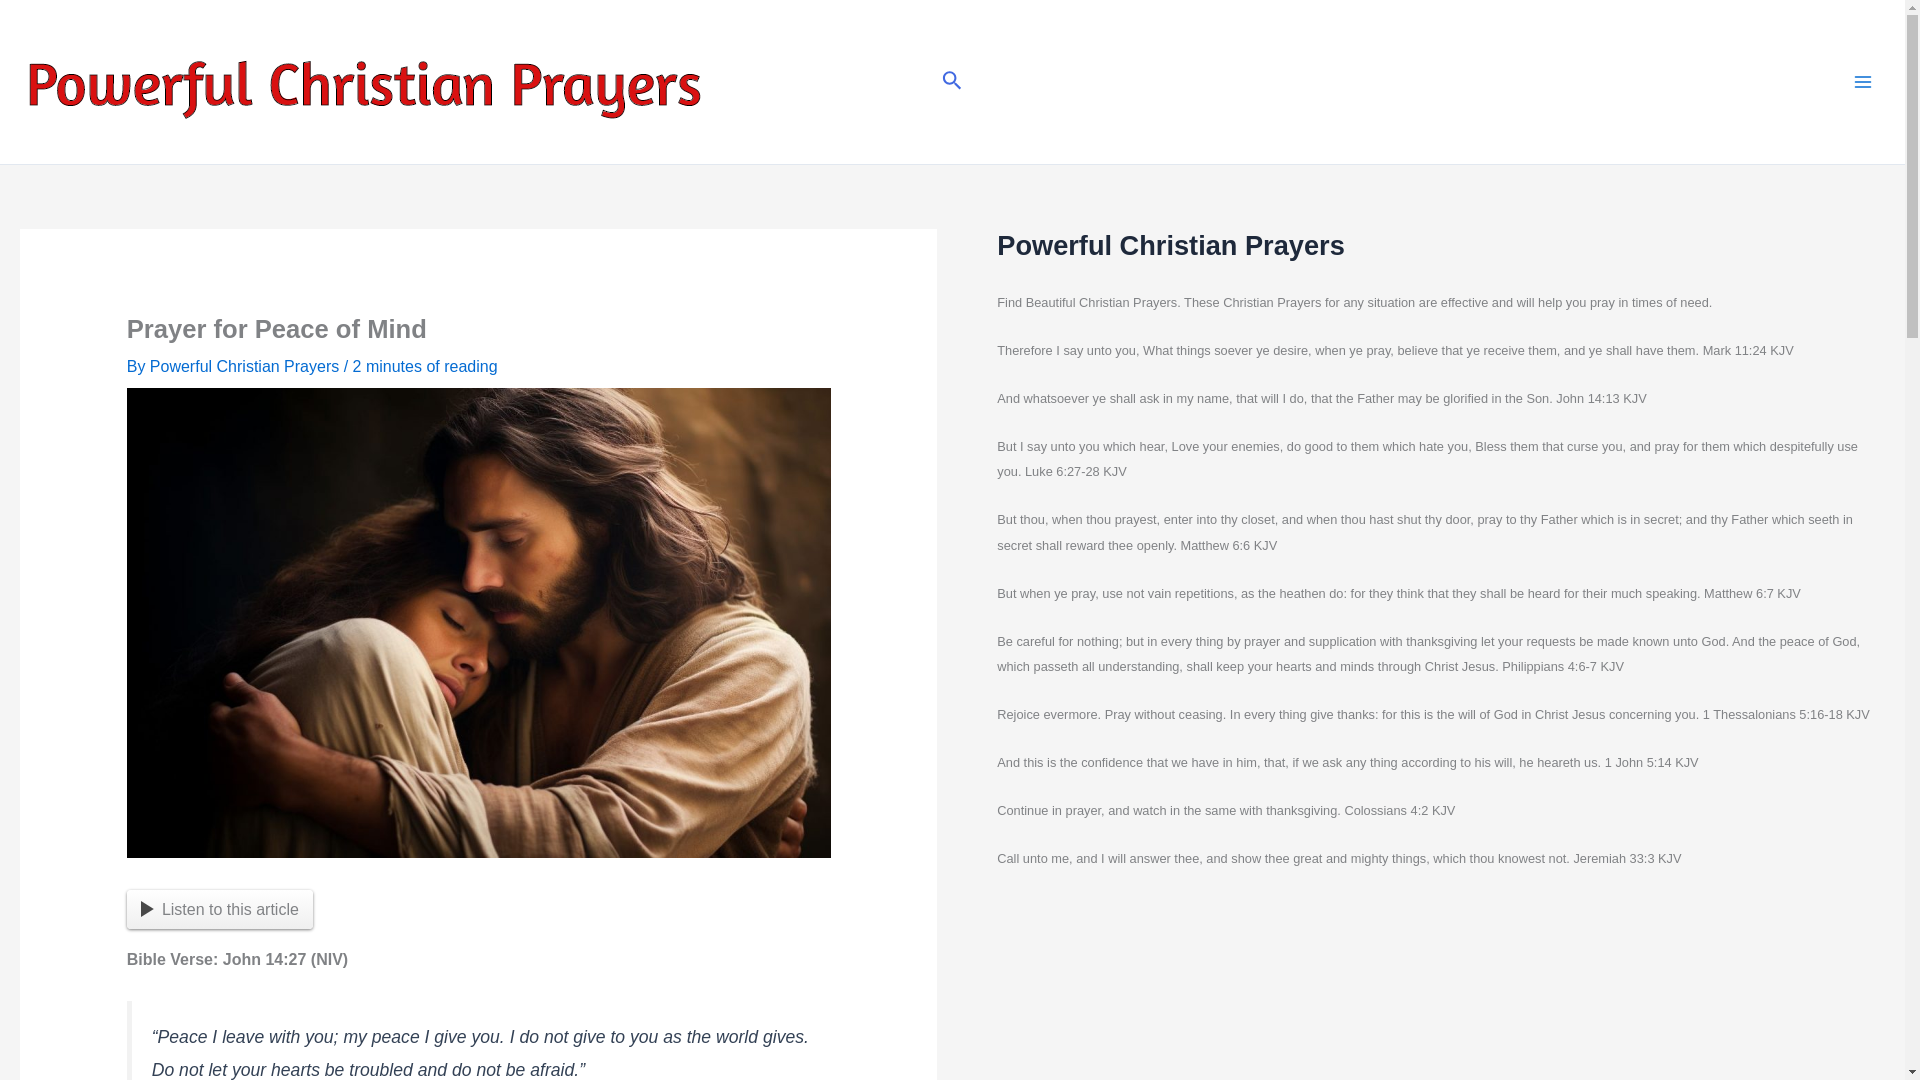 The height and width of the screenshot is (1080, 1920). What do you see at coordinates (246, 366) in the screenshot?
I see `Powerful Christian Prayers` at bounding box center [246, 366].